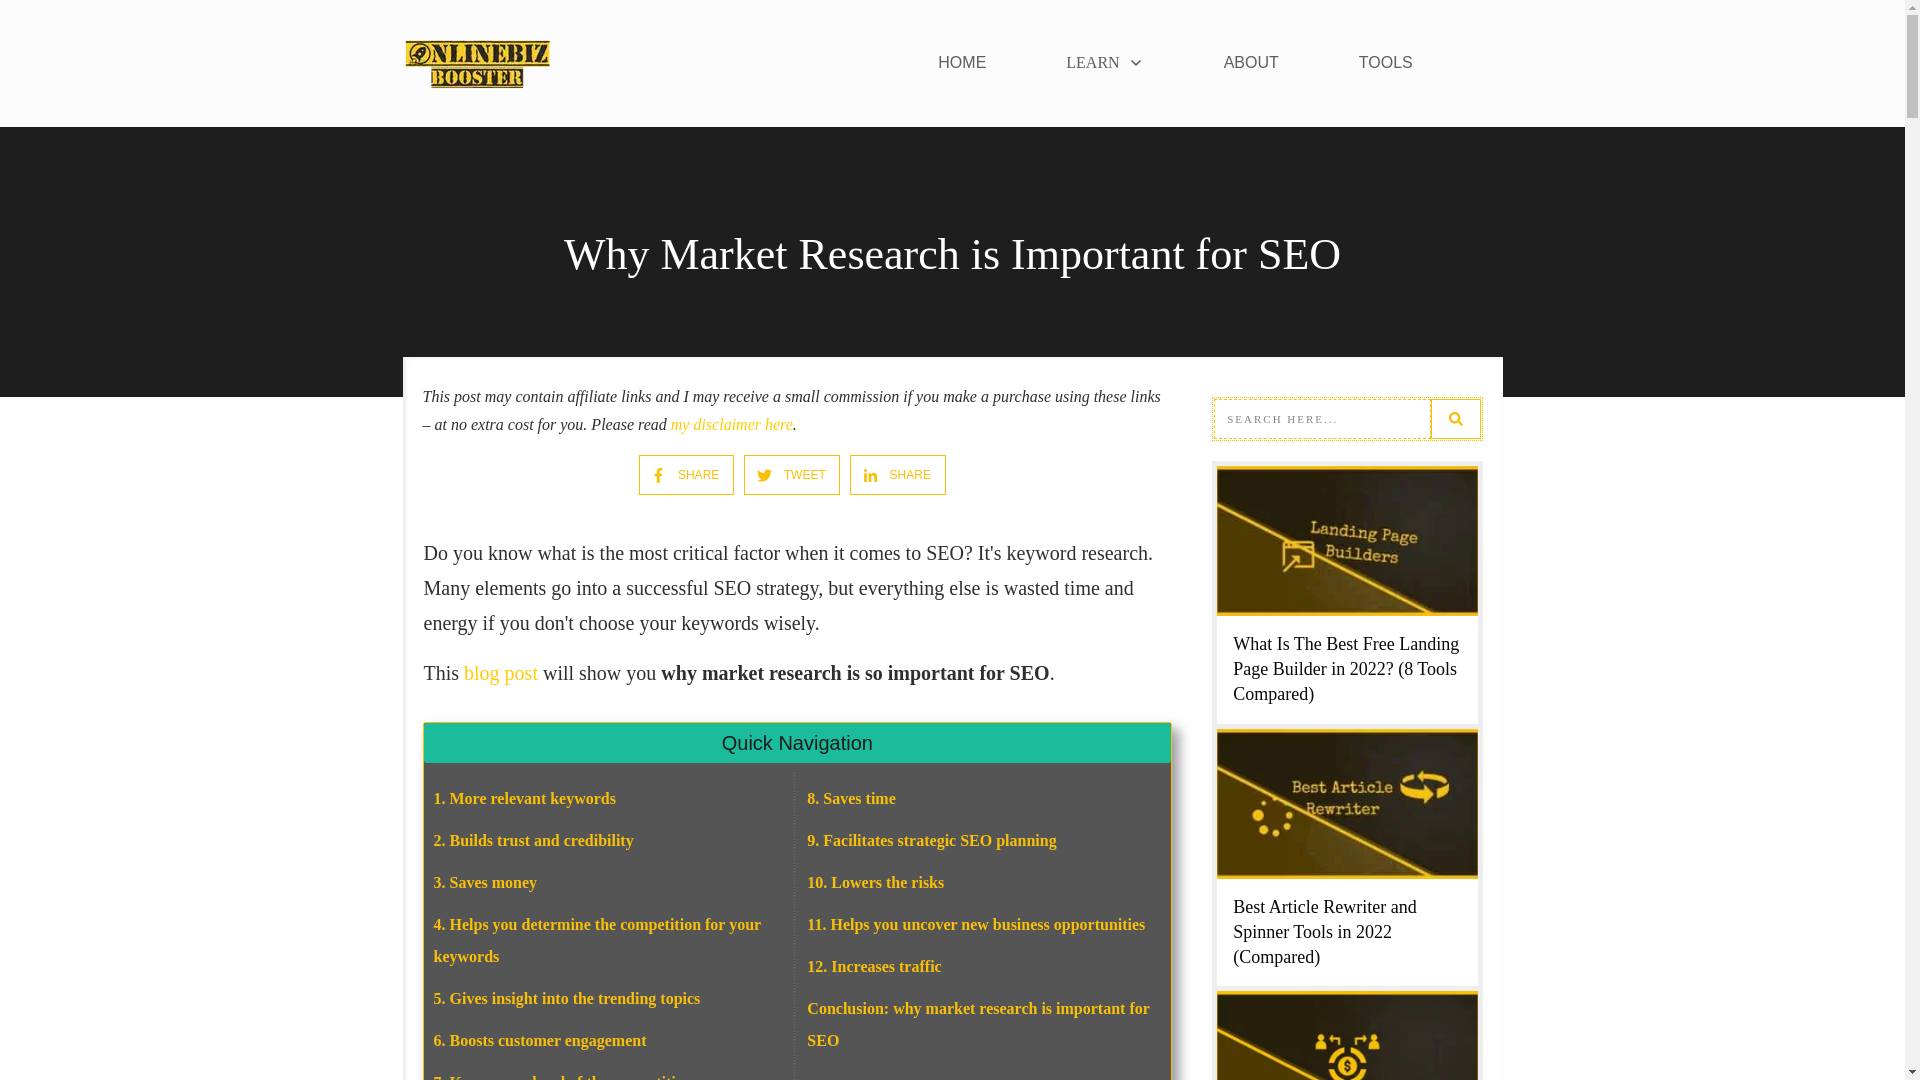 The image size is (1920, 1080). Describe the element at coordinates (678, 474) in the screenshot. I see `SHARE` at that location.